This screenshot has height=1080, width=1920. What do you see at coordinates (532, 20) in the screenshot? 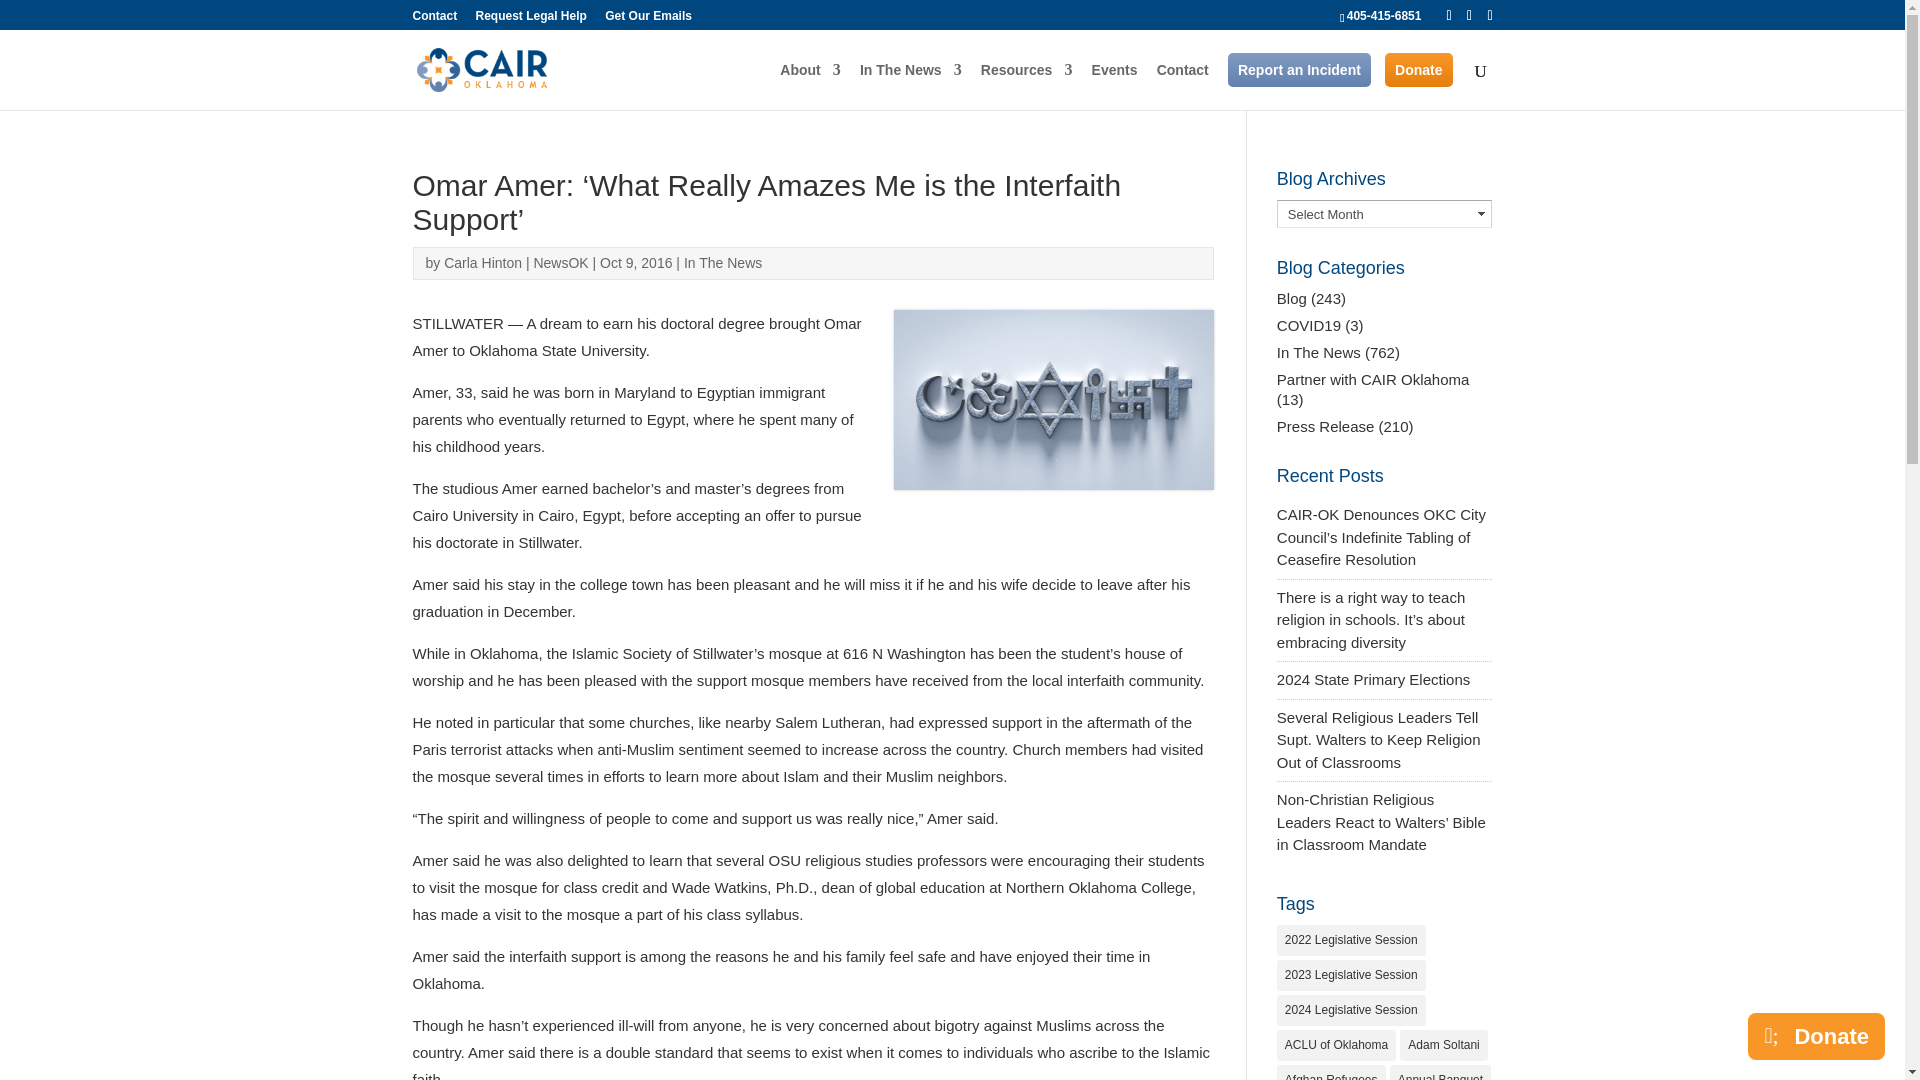
I see `Request Legal Help` at bounding box center [532, 20].